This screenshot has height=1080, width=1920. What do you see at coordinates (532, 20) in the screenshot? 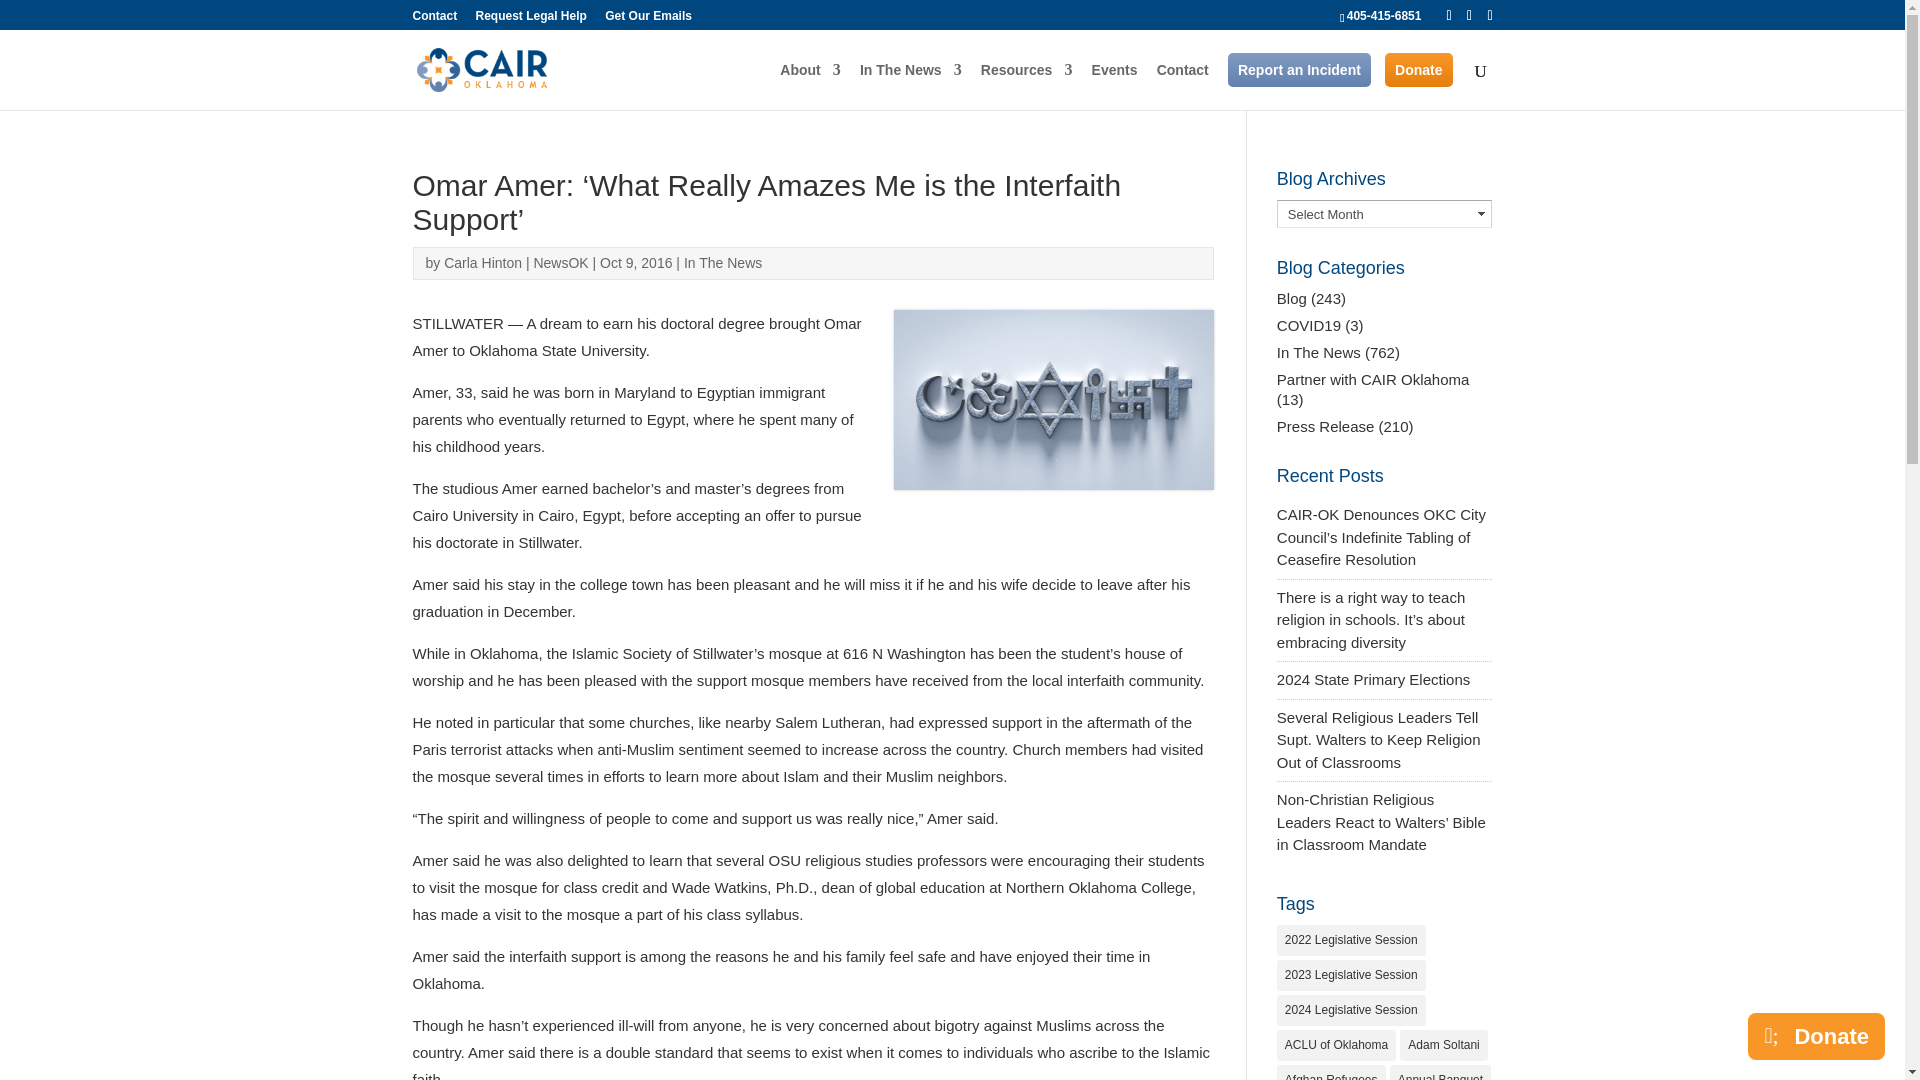
I see `Request Legal Help` at bounding box center [532, 20].